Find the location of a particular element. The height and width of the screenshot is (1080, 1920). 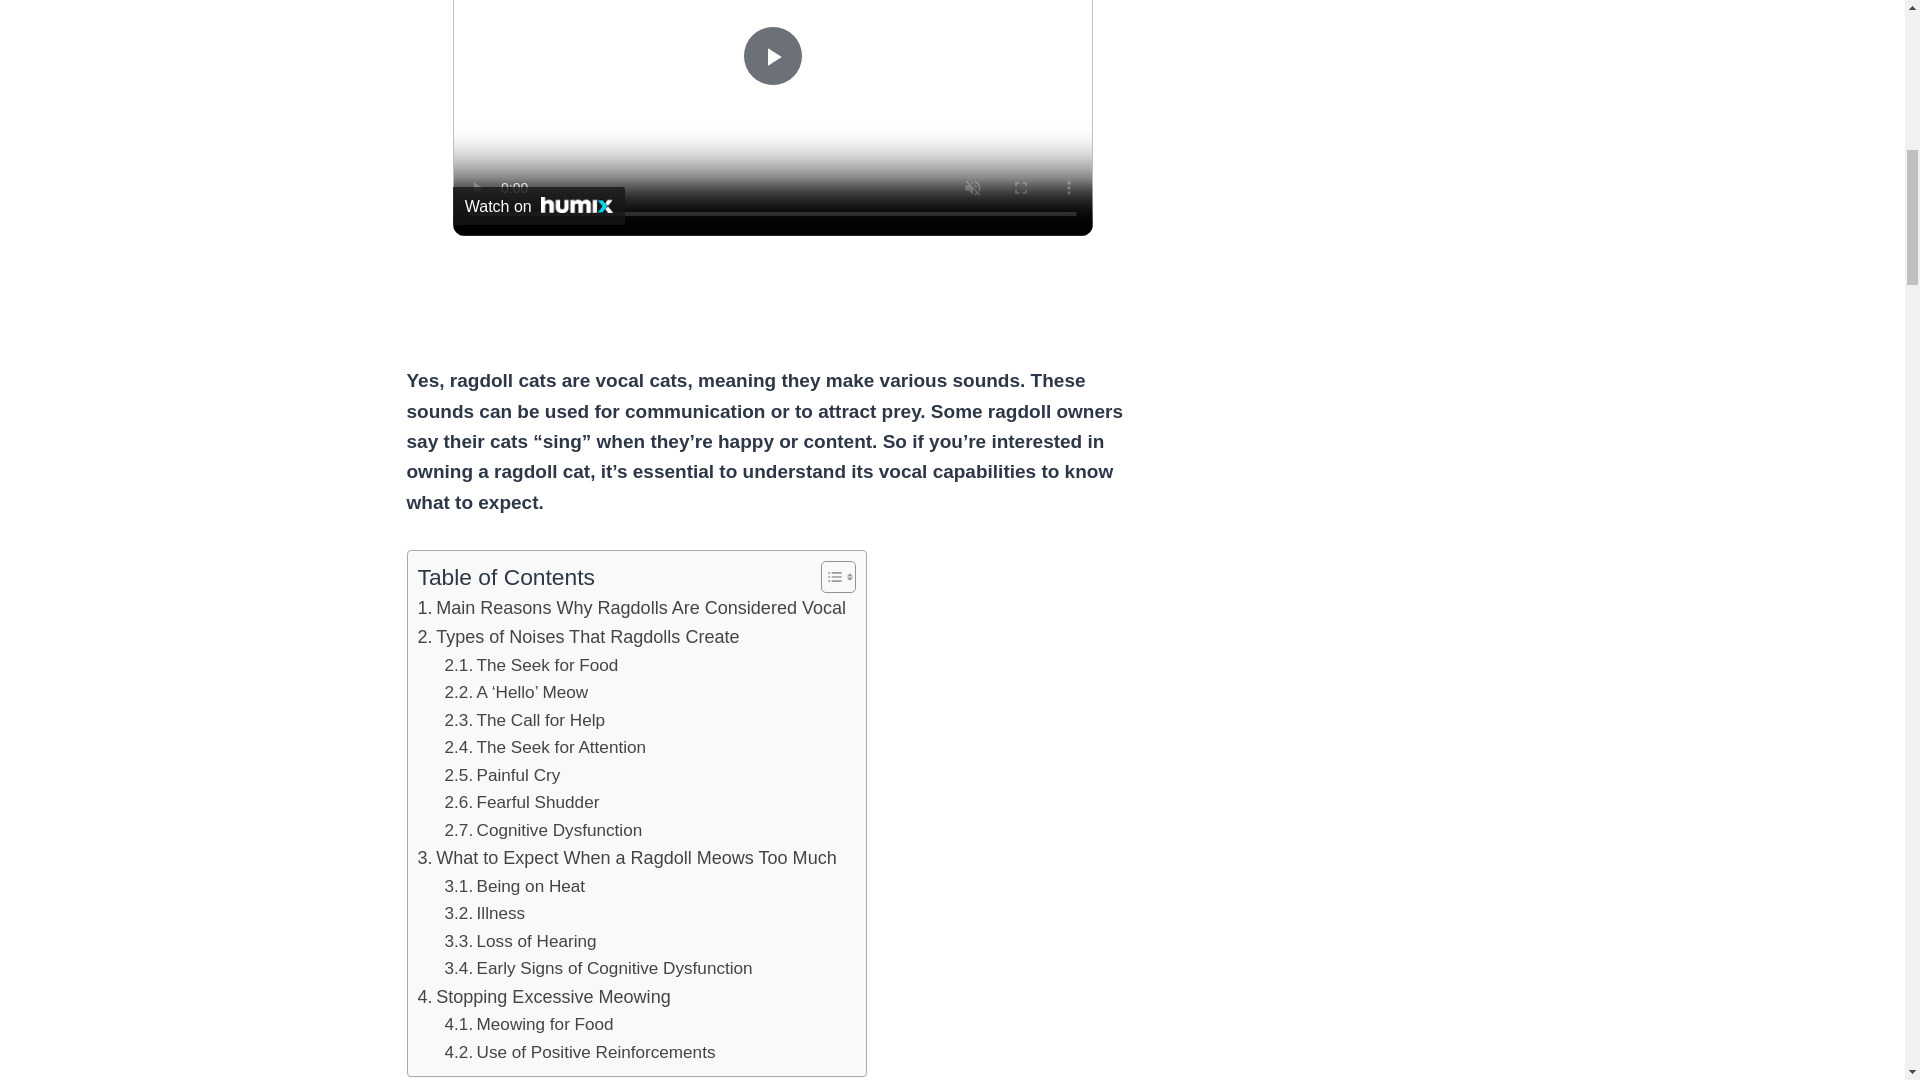

Being on Heat is located at coordinates (515, 886).